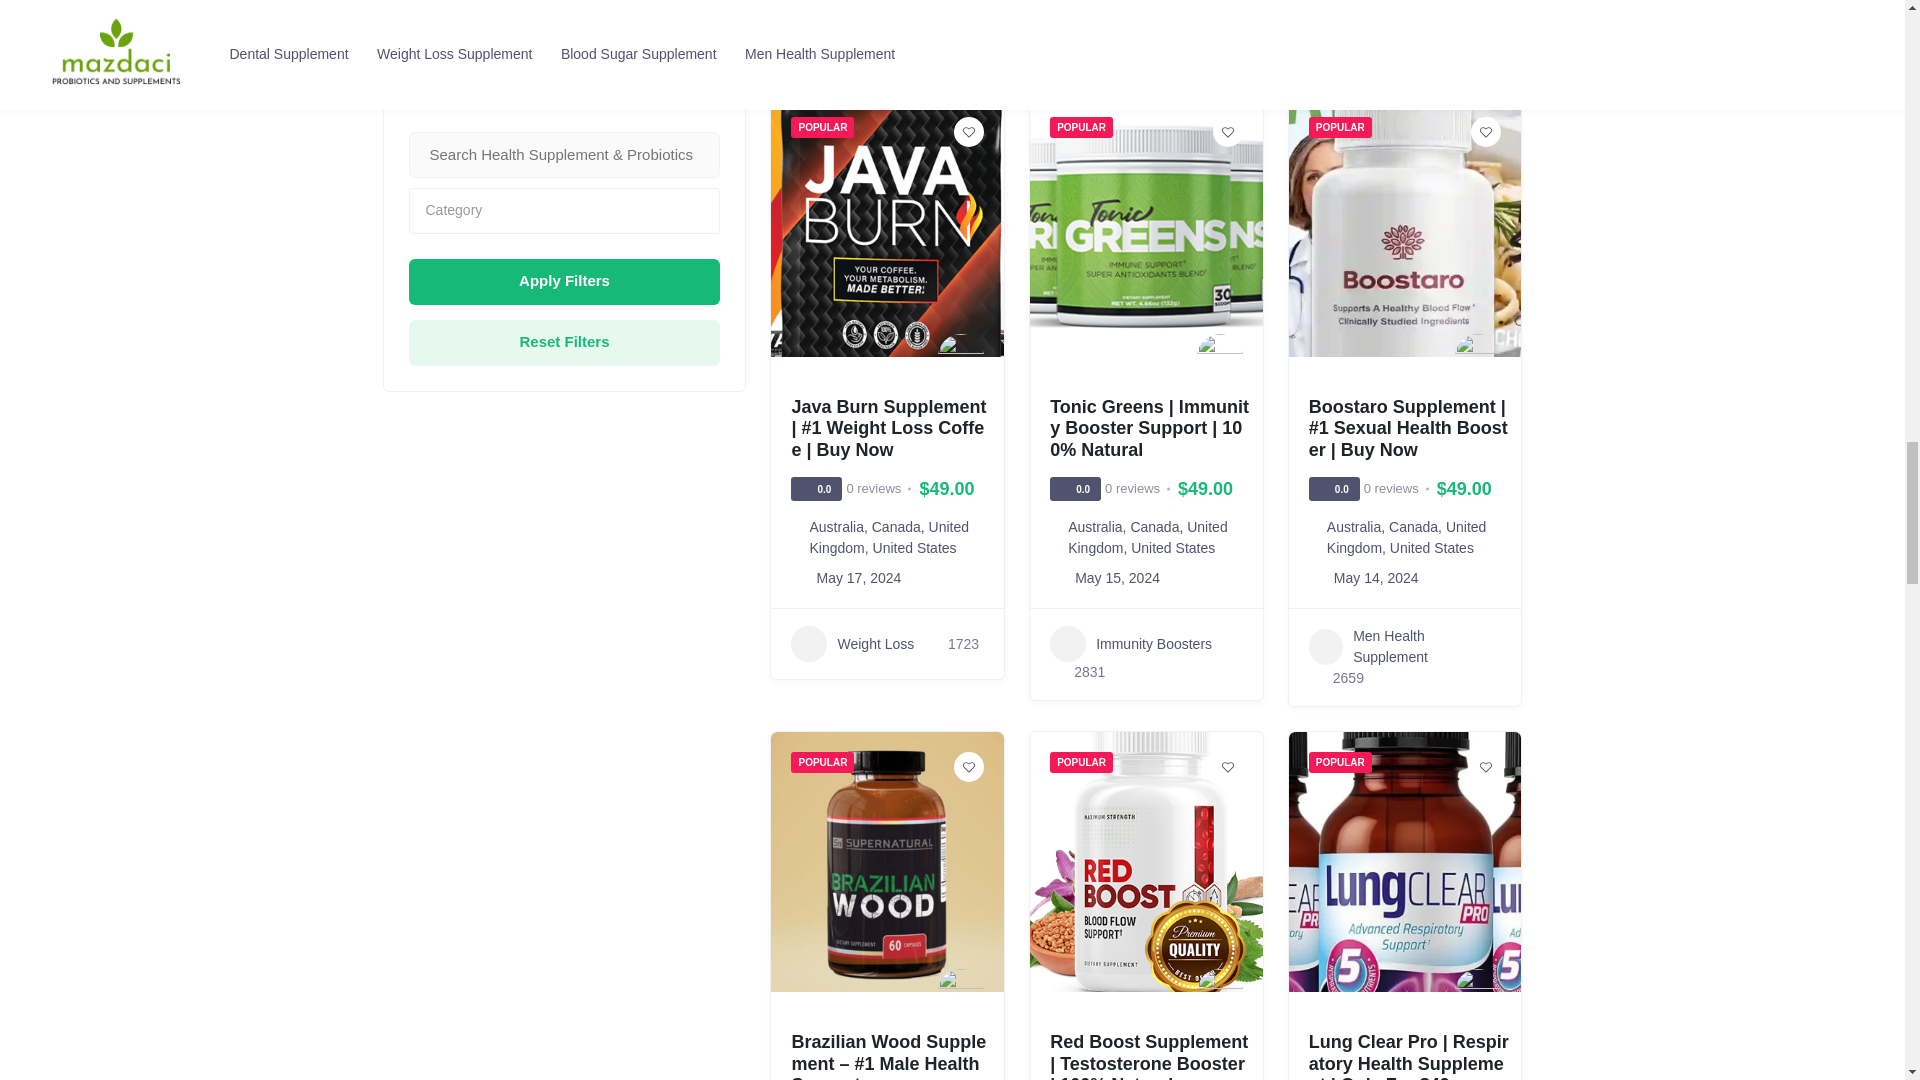  Describe the element at coordinates (835, 526) in the screenshot. I see `Australia` at that location.